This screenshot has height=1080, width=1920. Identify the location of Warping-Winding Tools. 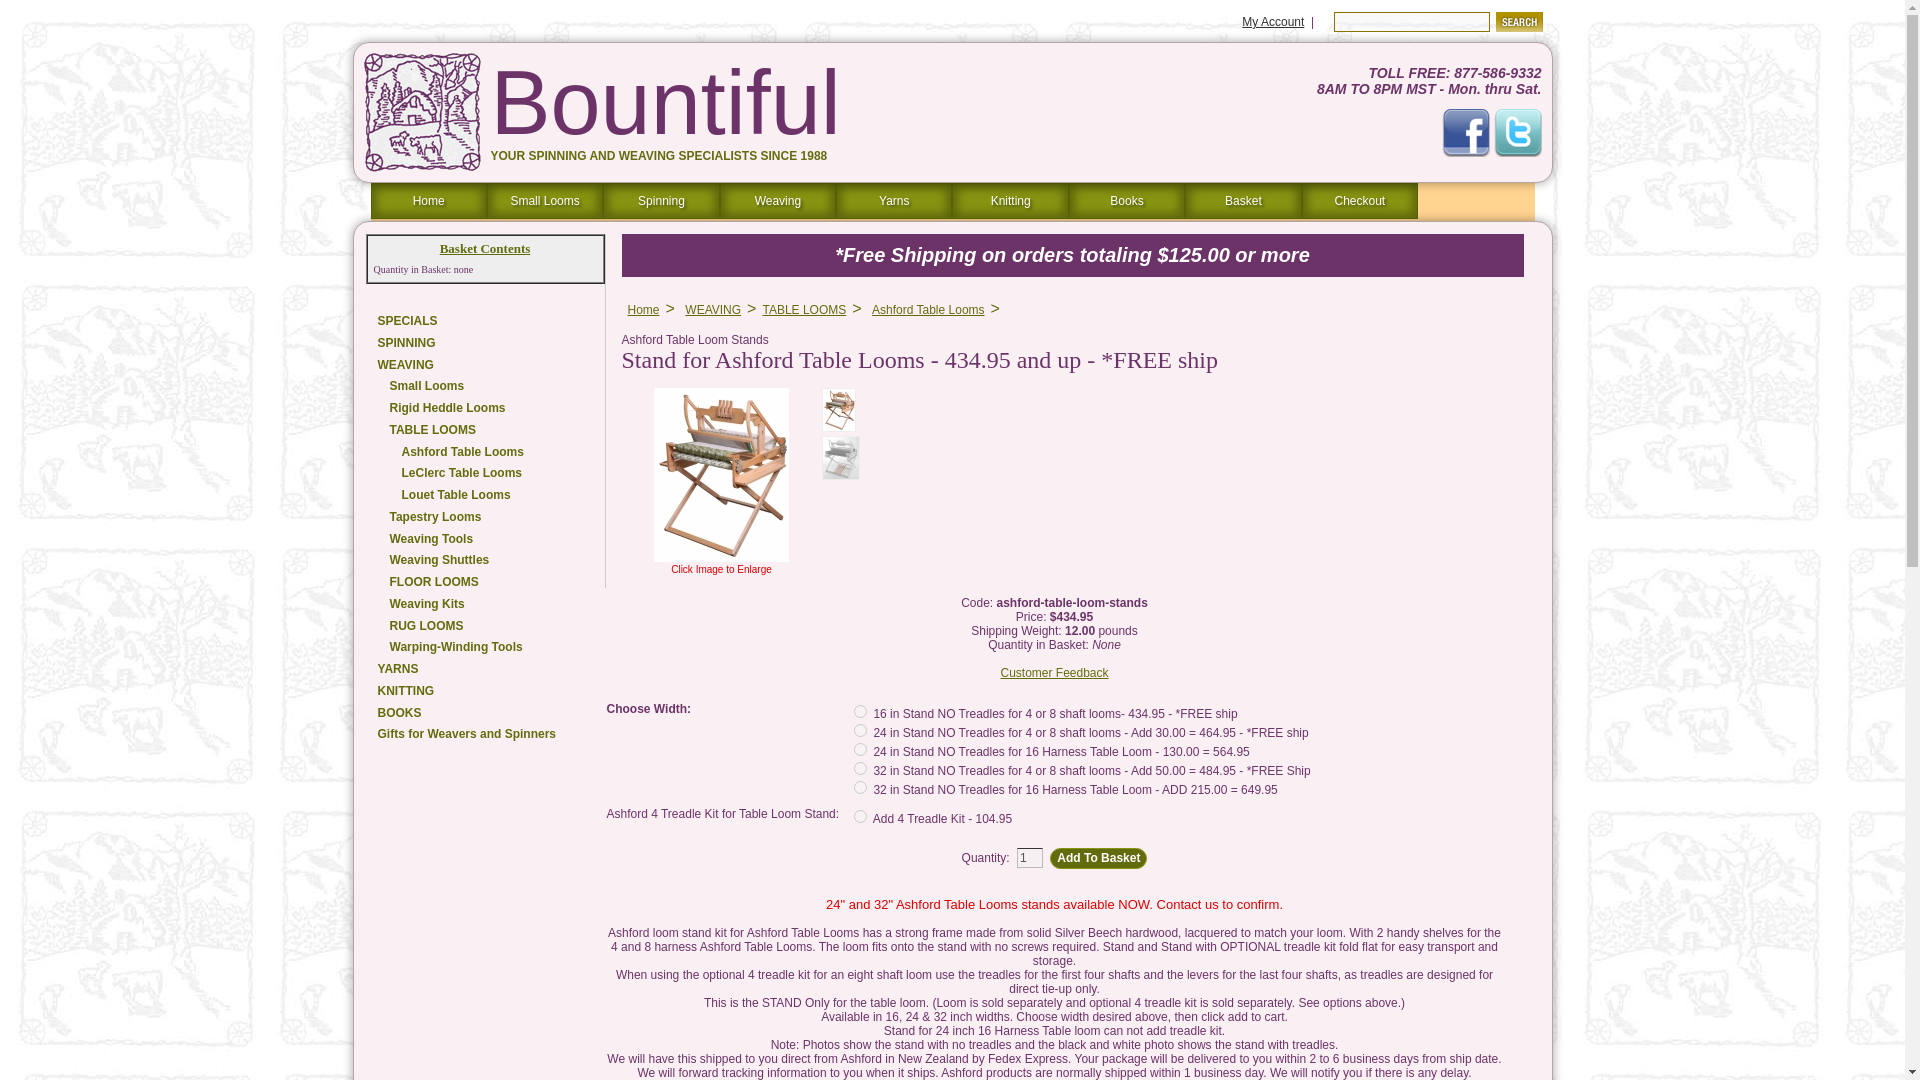
(485, 648).